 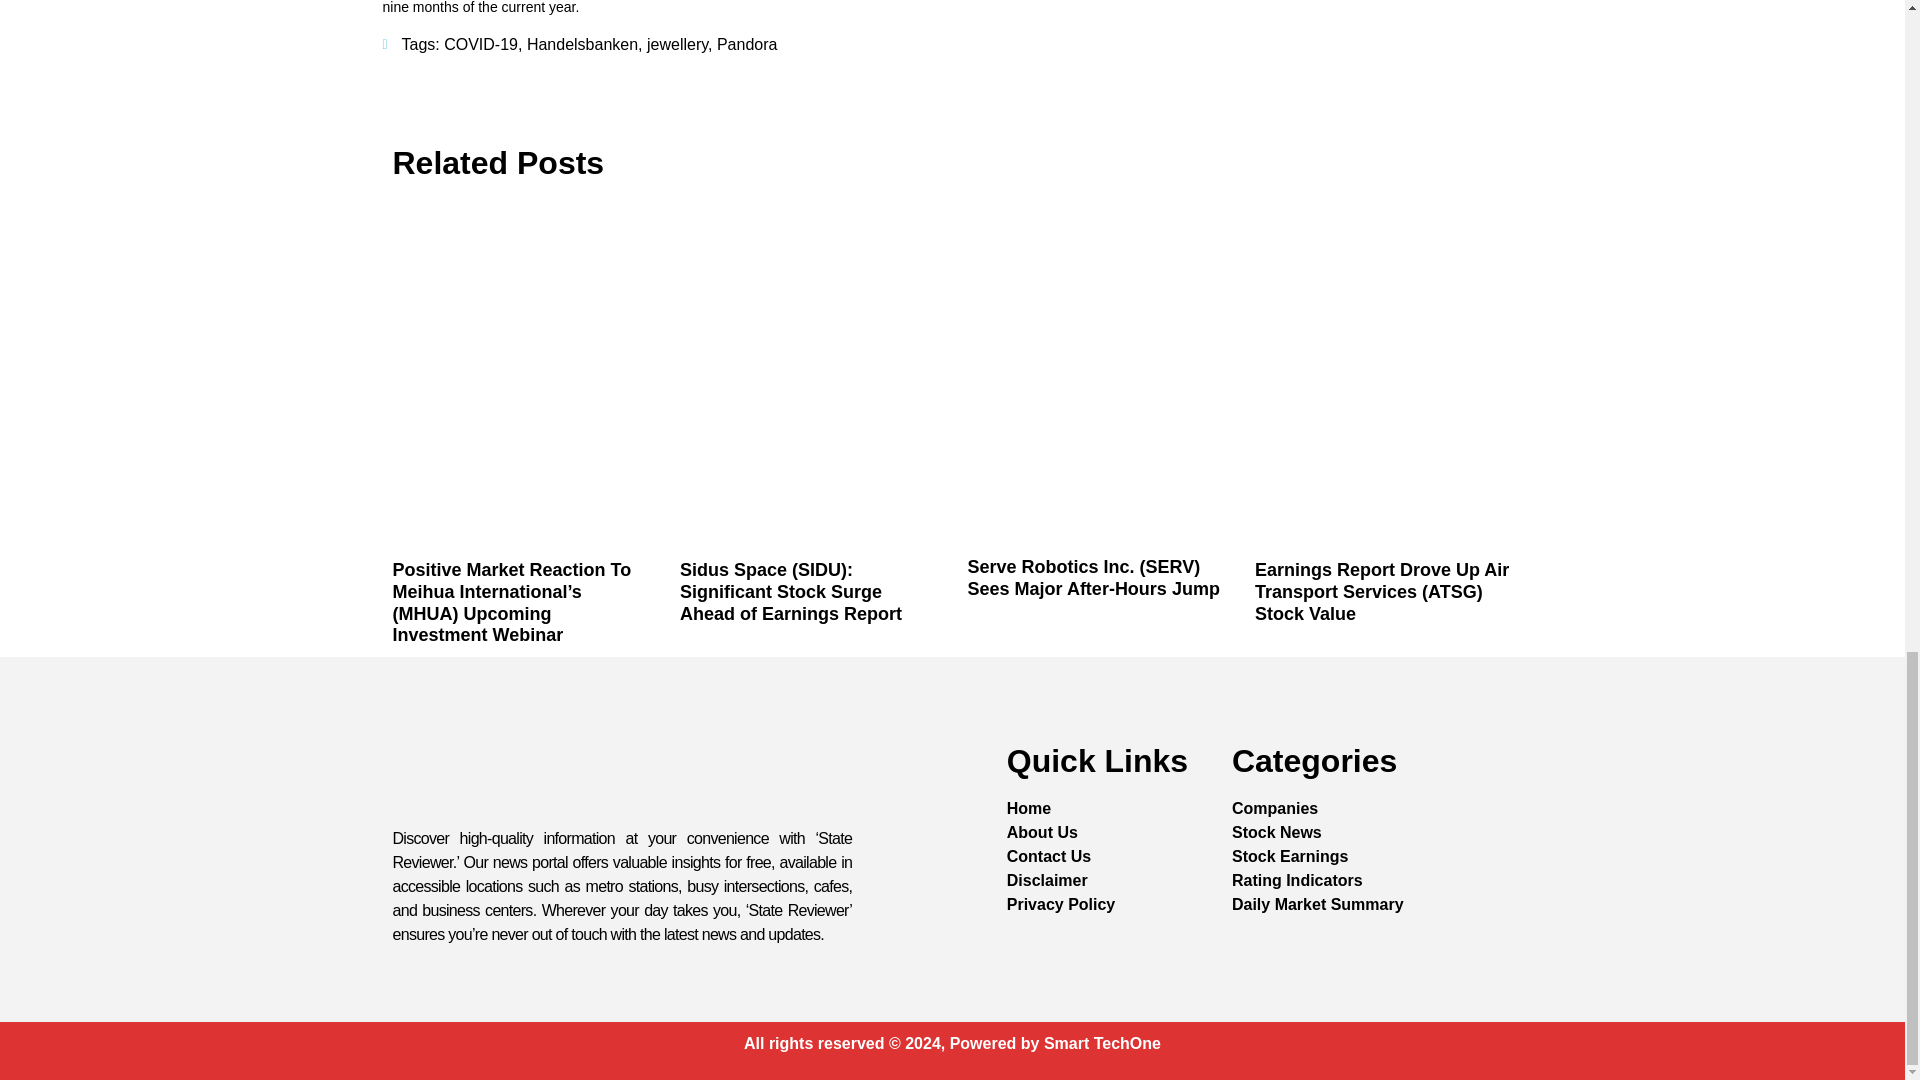 I want to click on Pandora, so click(x=746, y=44).